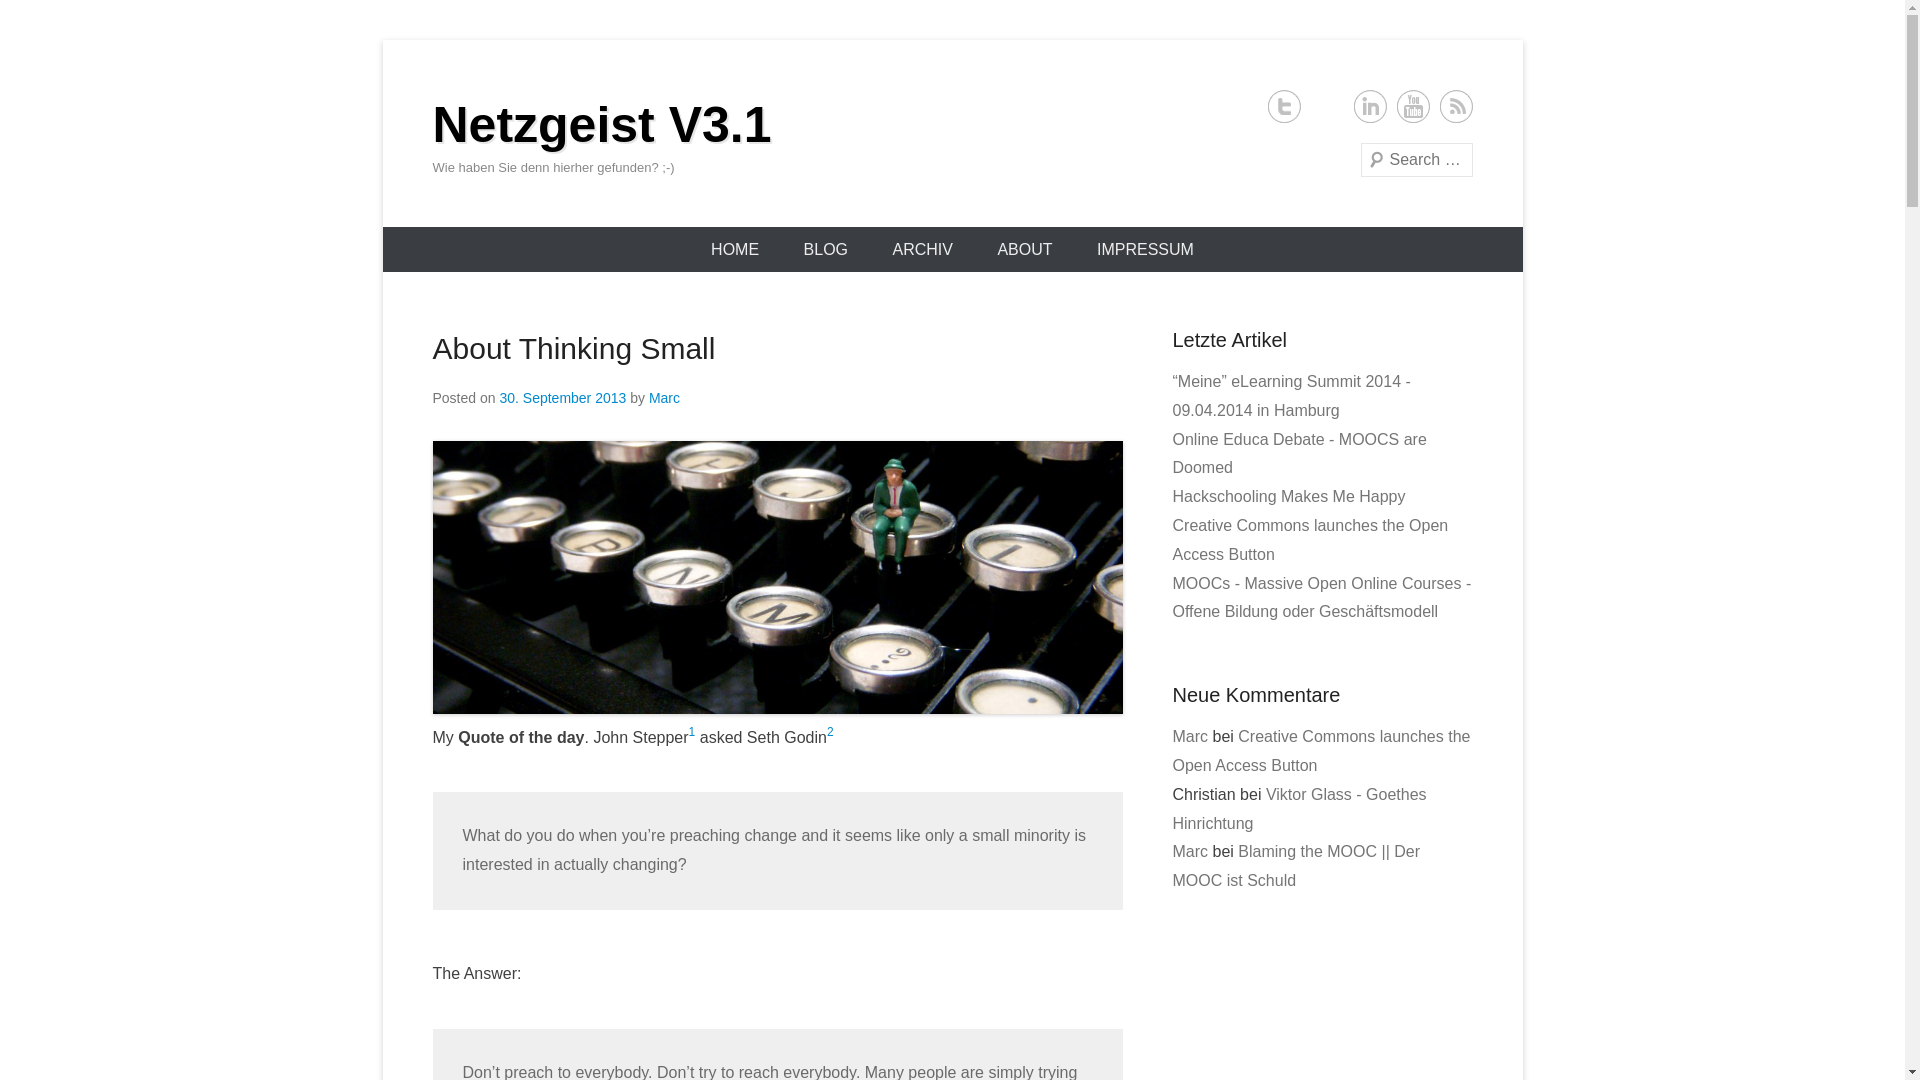  Describe the element at coordinates (1288, 496) in the screenshot. I see `Hackschooling Makes Me Happy` at that location.